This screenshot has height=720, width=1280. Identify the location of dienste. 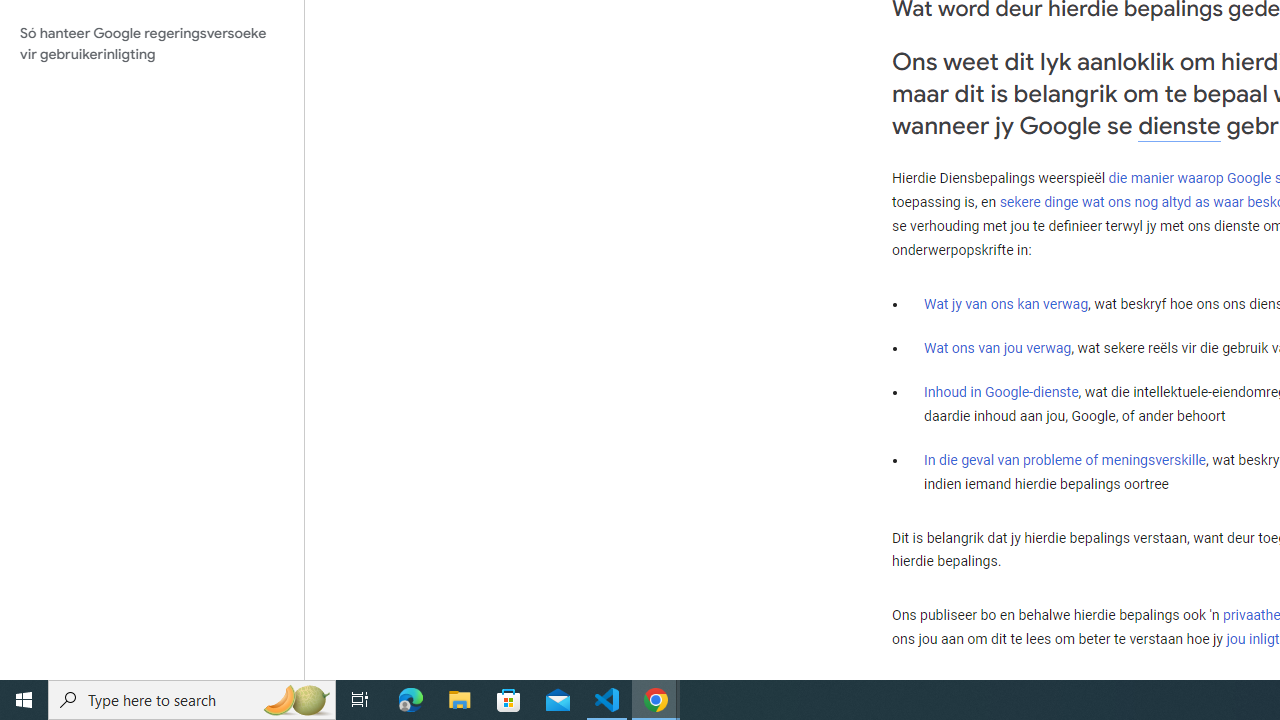
(1179, 126).